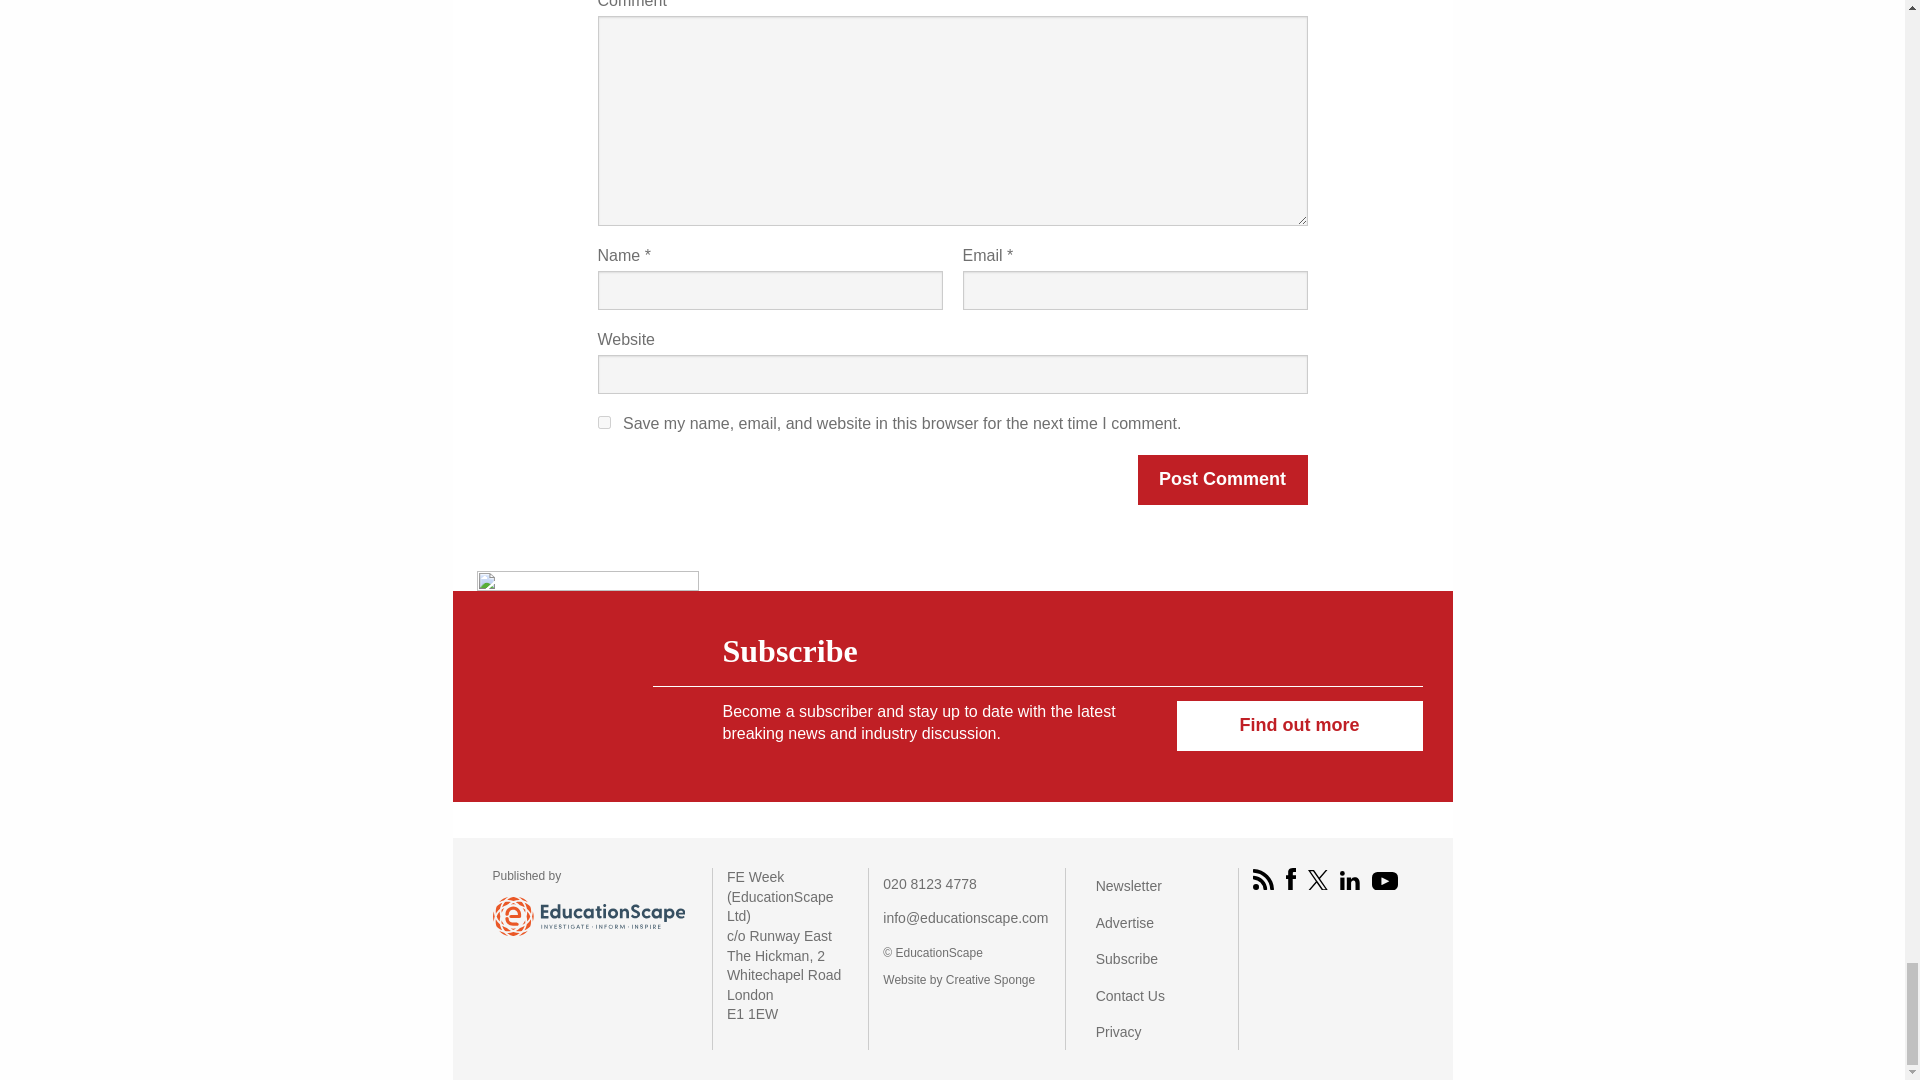  What do you see at coordinates (1222, 480) in the screenshot?
I see `Post Comment` at bounding box center [1222, 480].